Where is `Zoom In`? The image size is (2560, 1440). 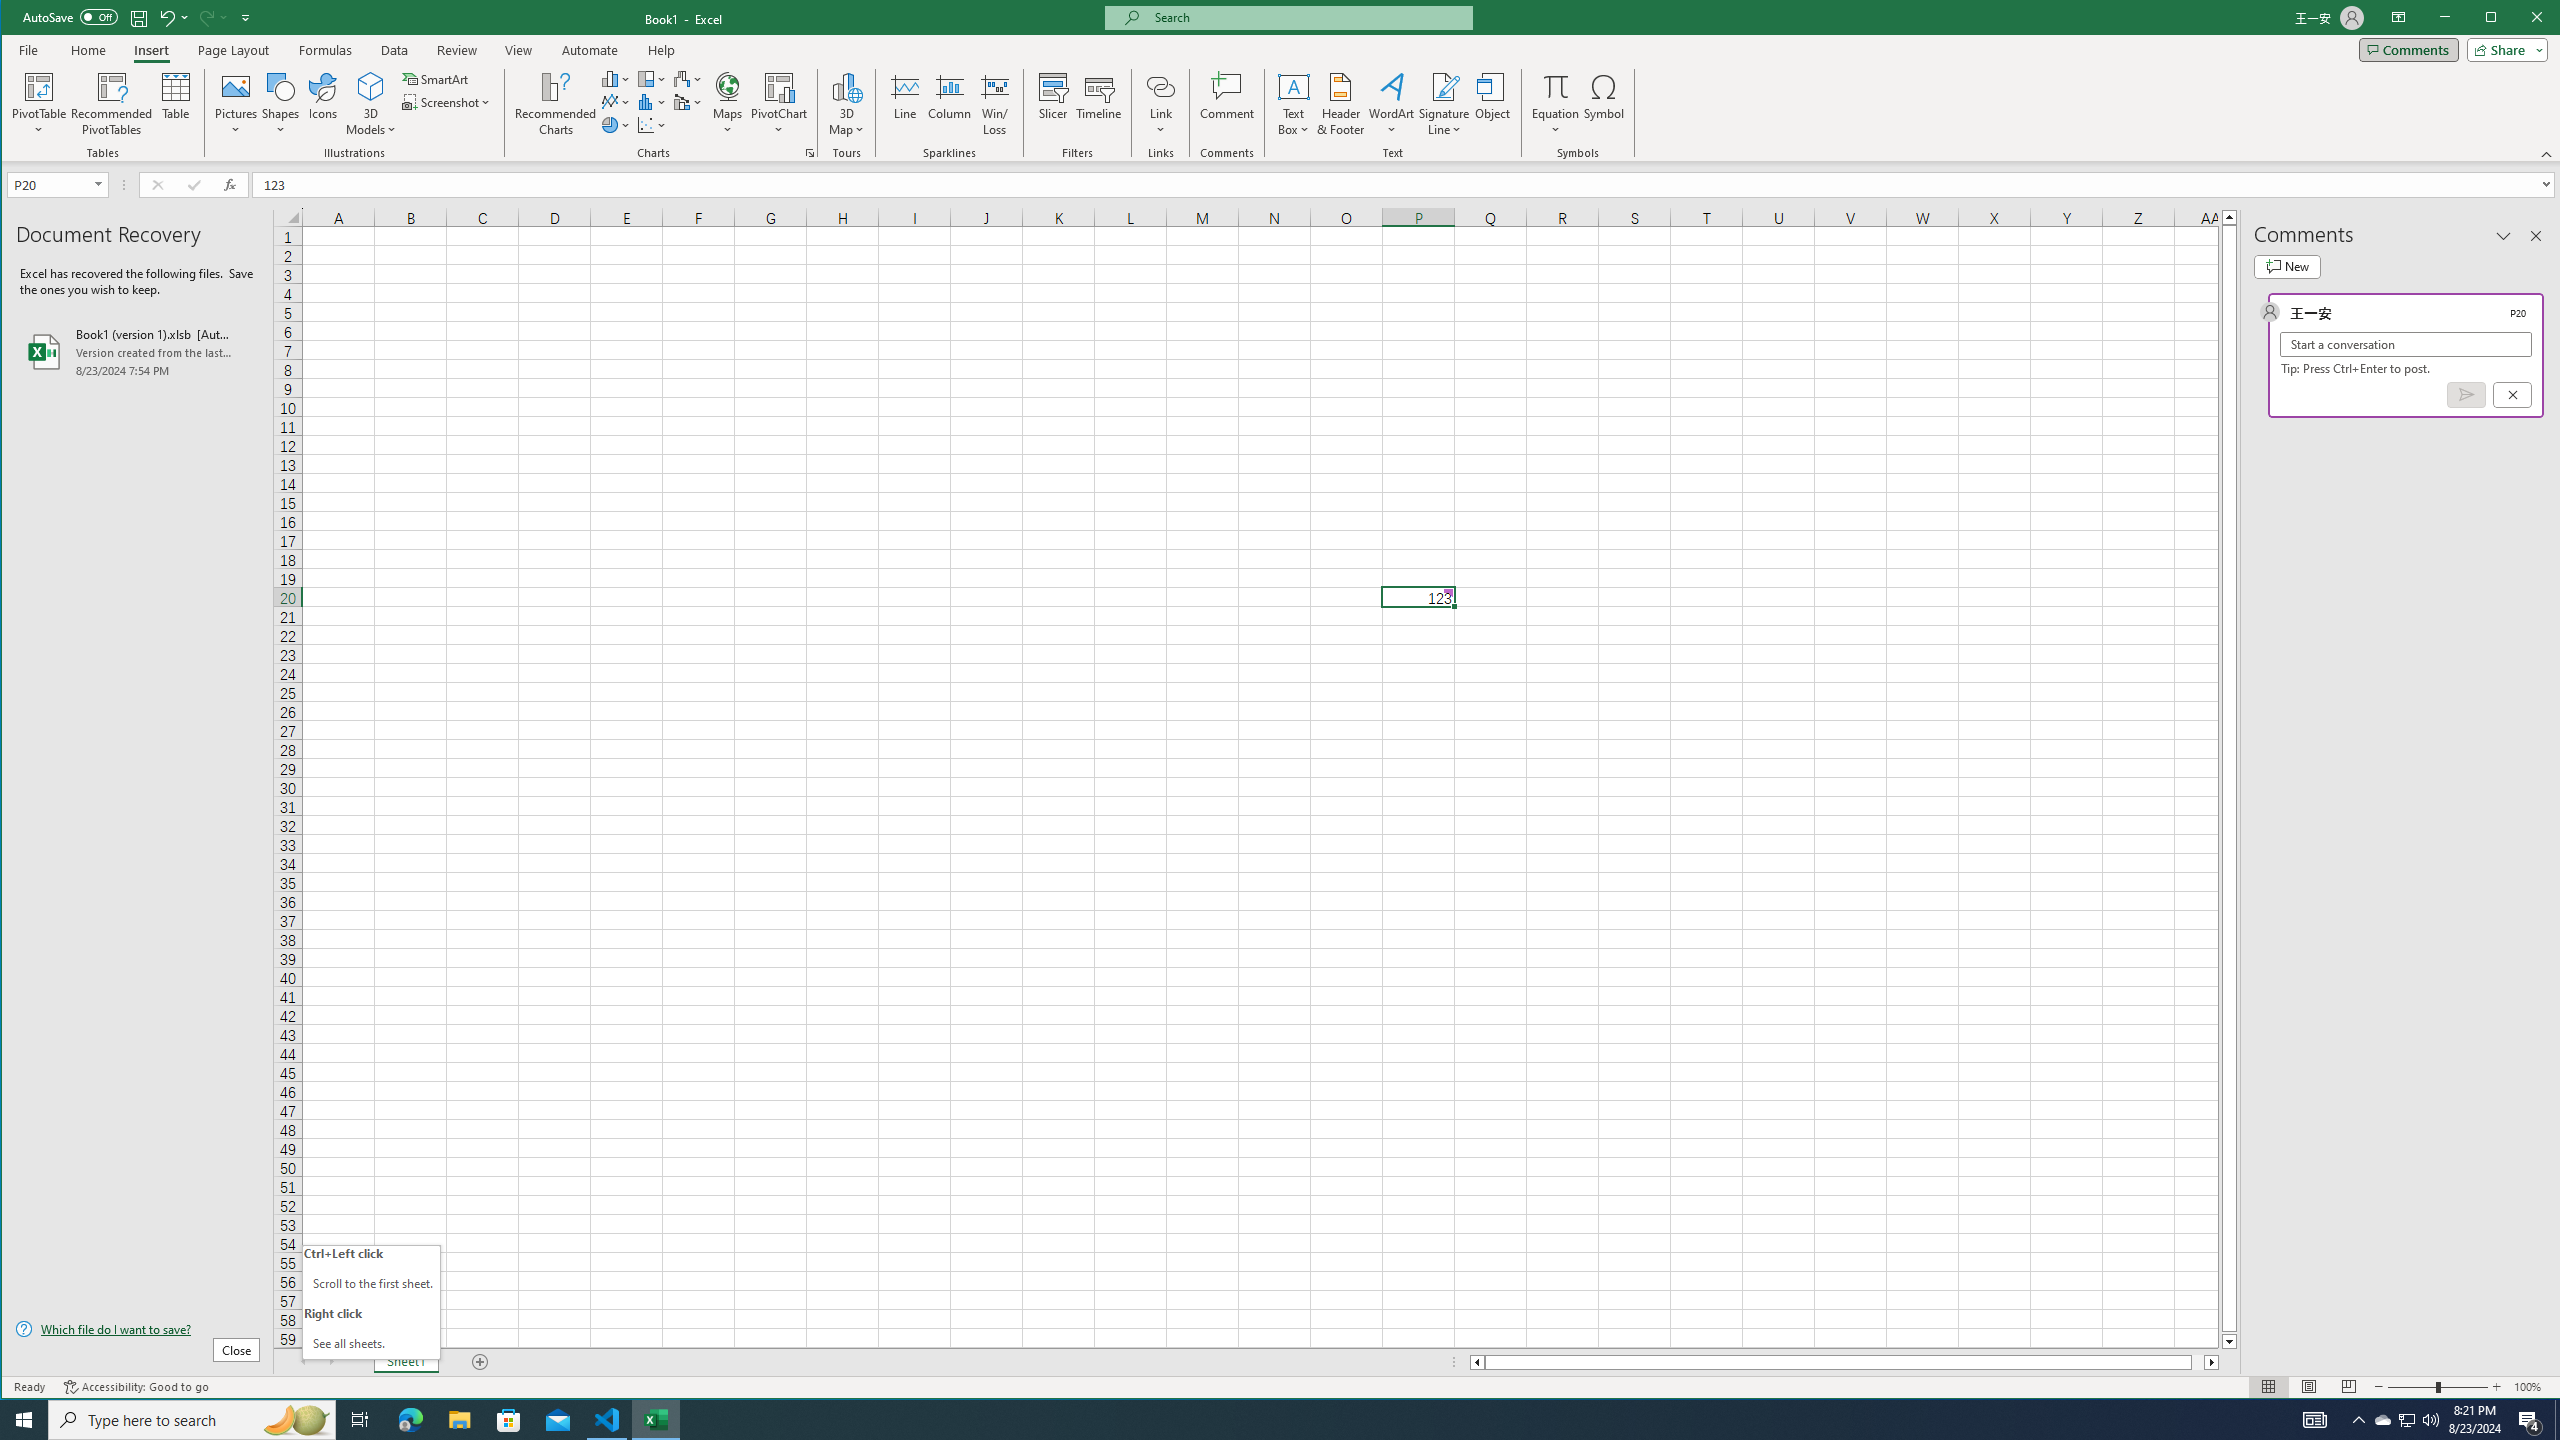
Zoom In is located at coordinates (2497, 1387).